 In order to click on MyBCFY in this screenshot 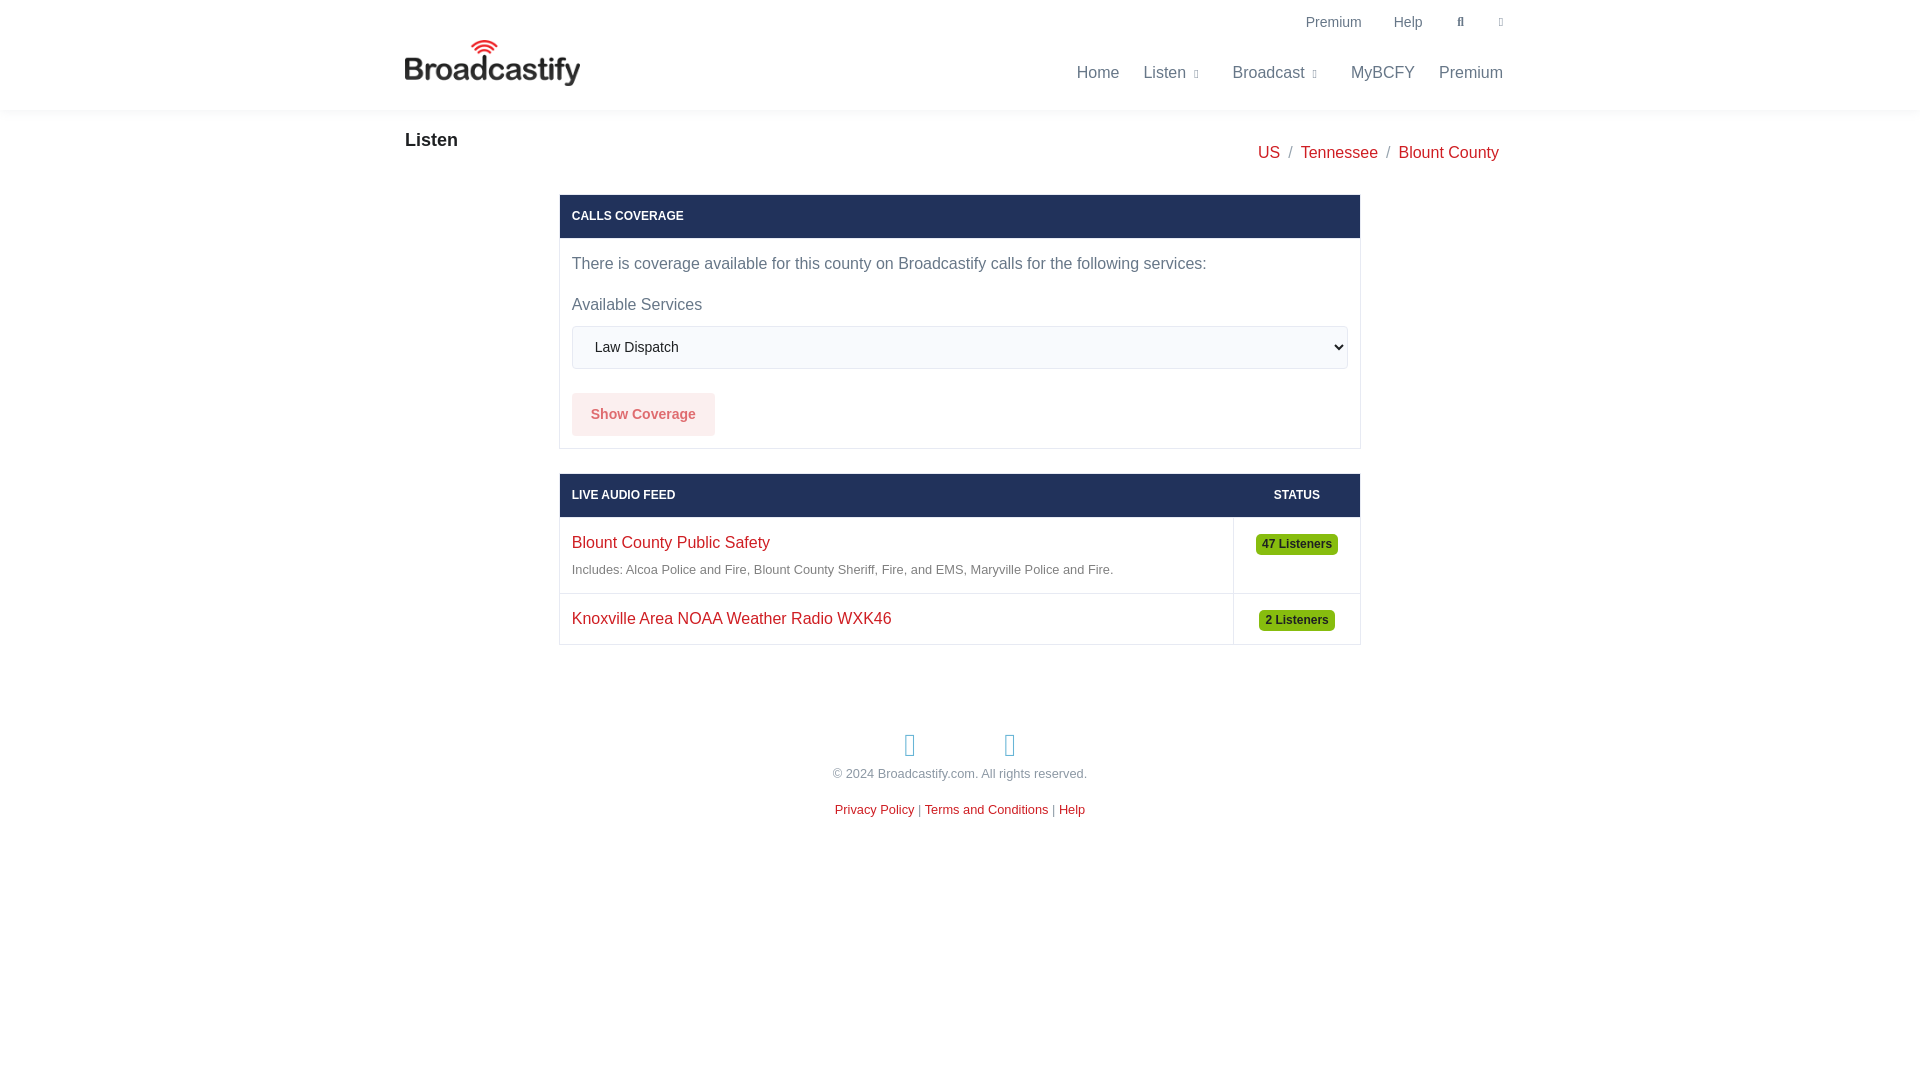, I will do `click(1382, 72)`.